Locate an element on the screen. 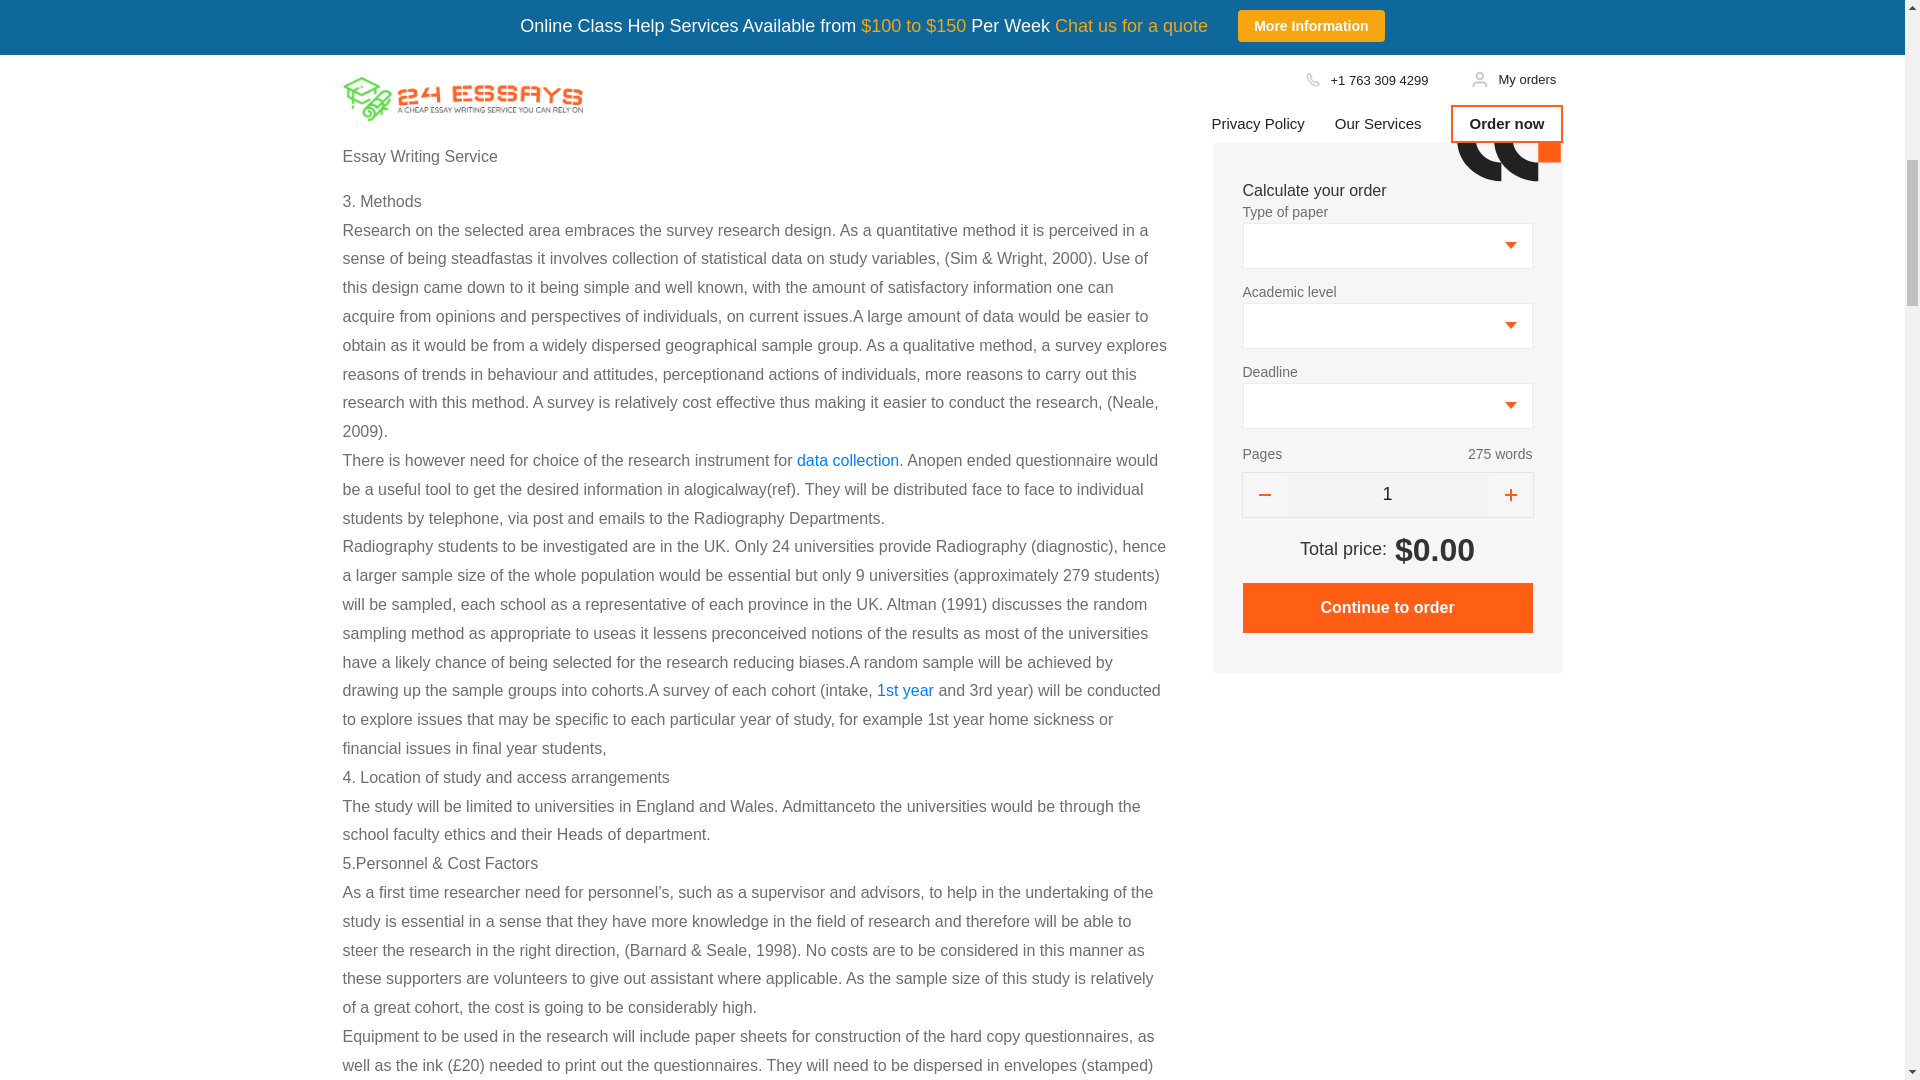 The width and height of the screenshot is (1920, 1080). GET HIGH-QUALITY PAPER is located at coordinates (755, 4).